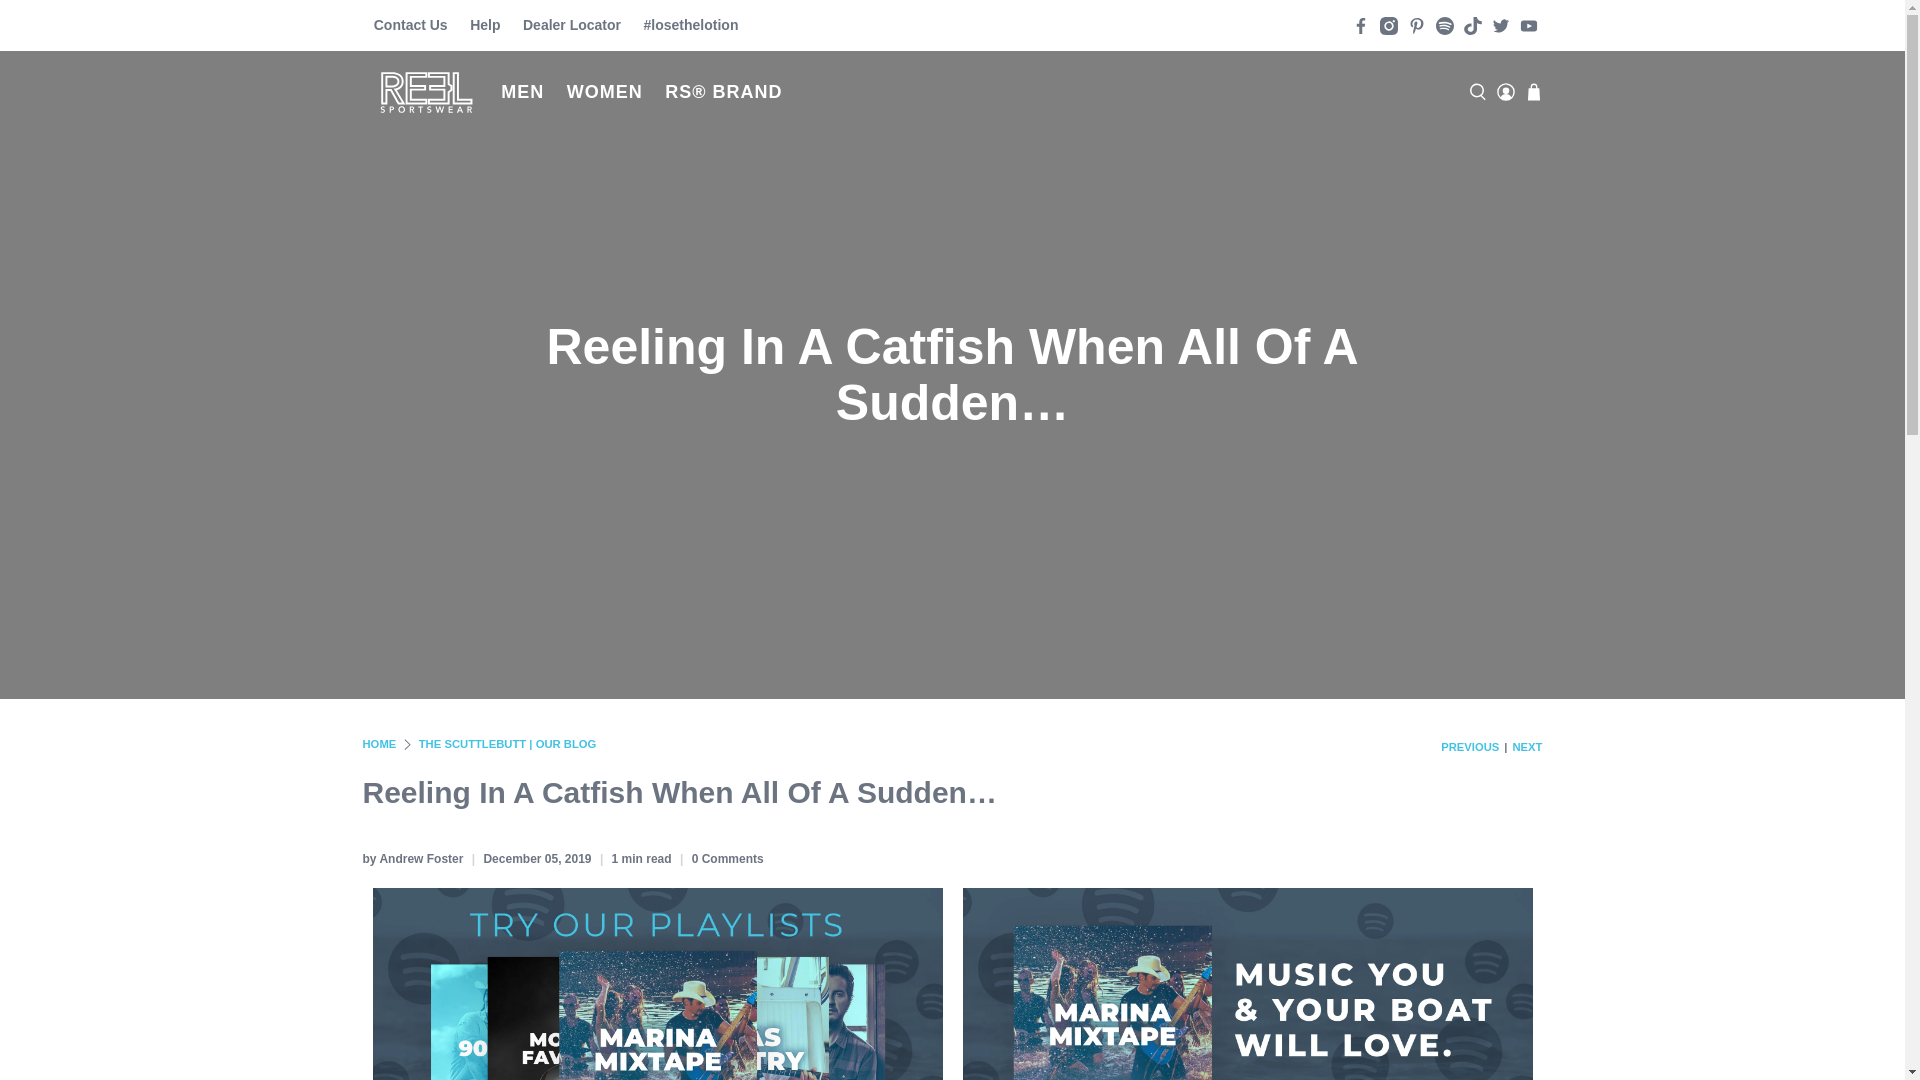 The width and height of the screenshot is (1920, 1080). What do you see at coordinates (485, 25) in the screenshot?
I see `Help` at bounding box center [485, 25].